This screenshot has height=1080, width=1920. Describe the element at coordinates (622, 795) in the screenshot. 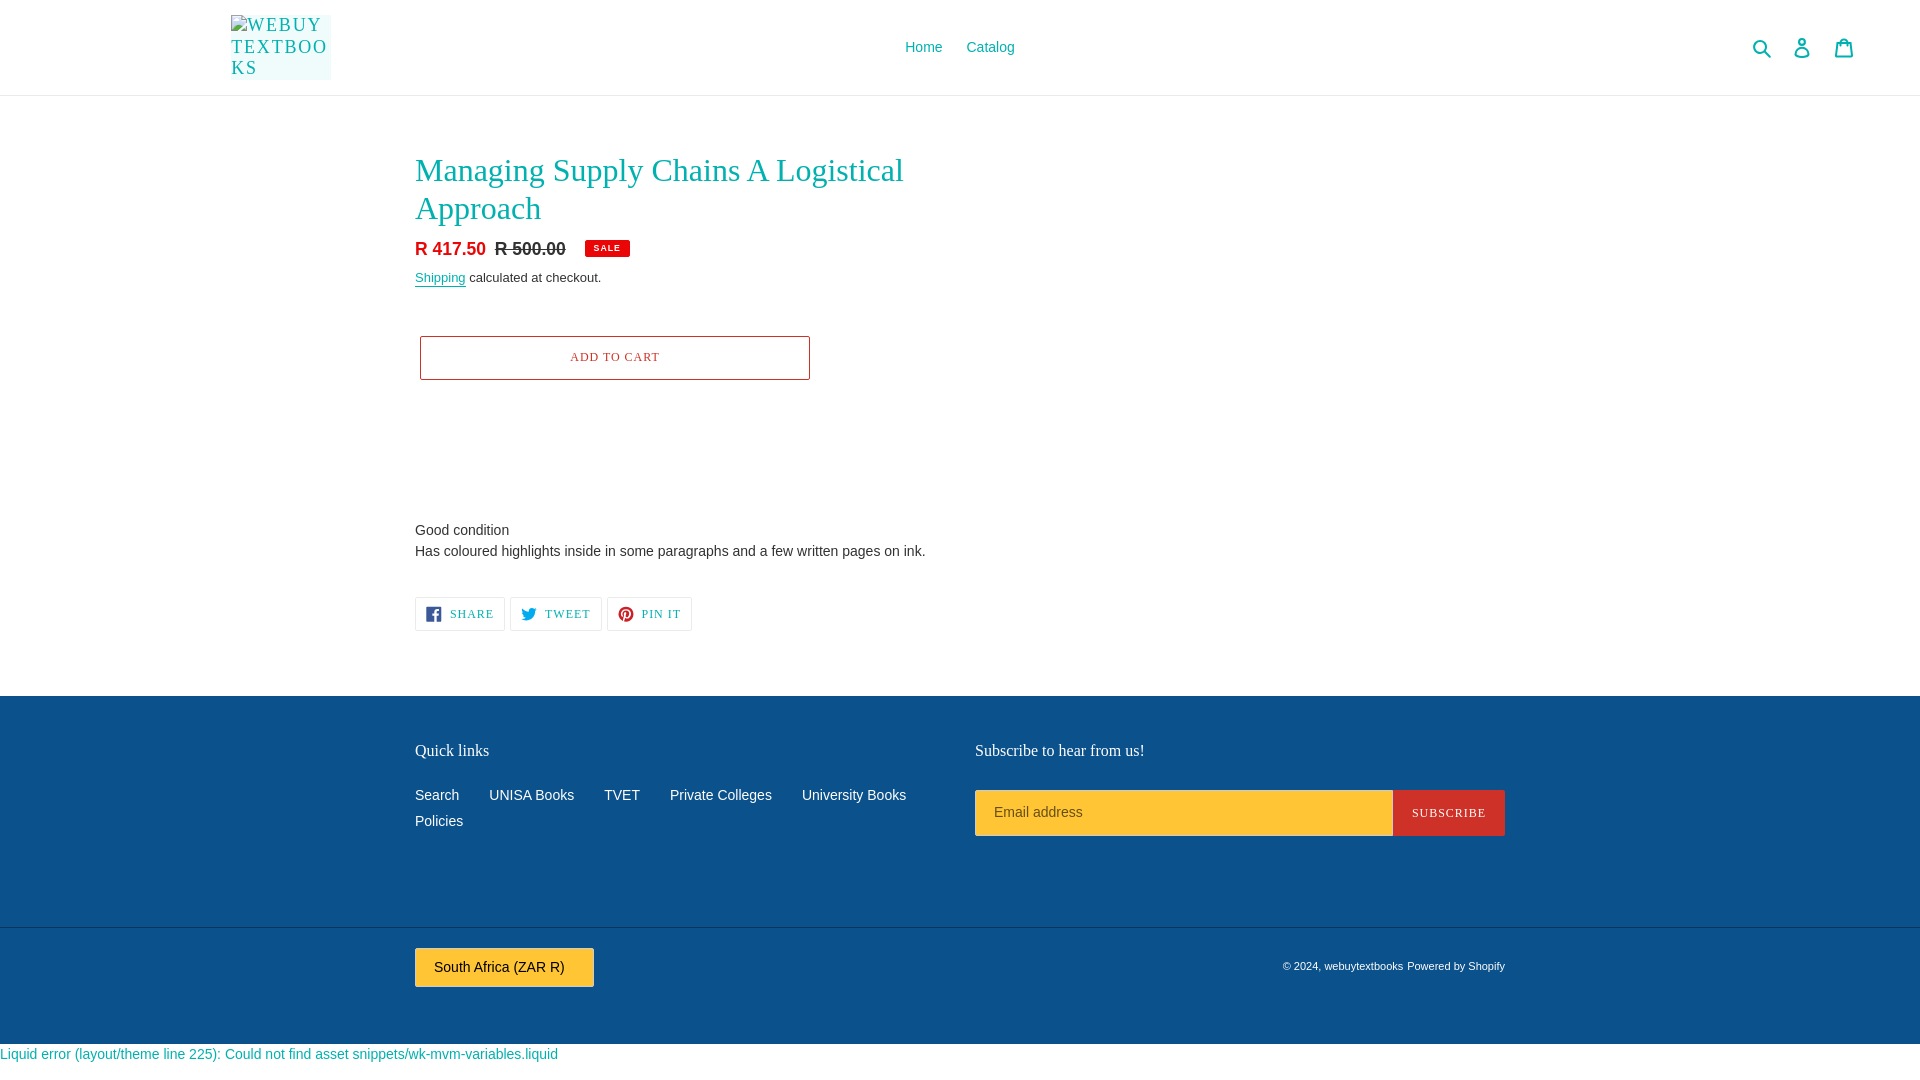

I see `TVET` at that location.